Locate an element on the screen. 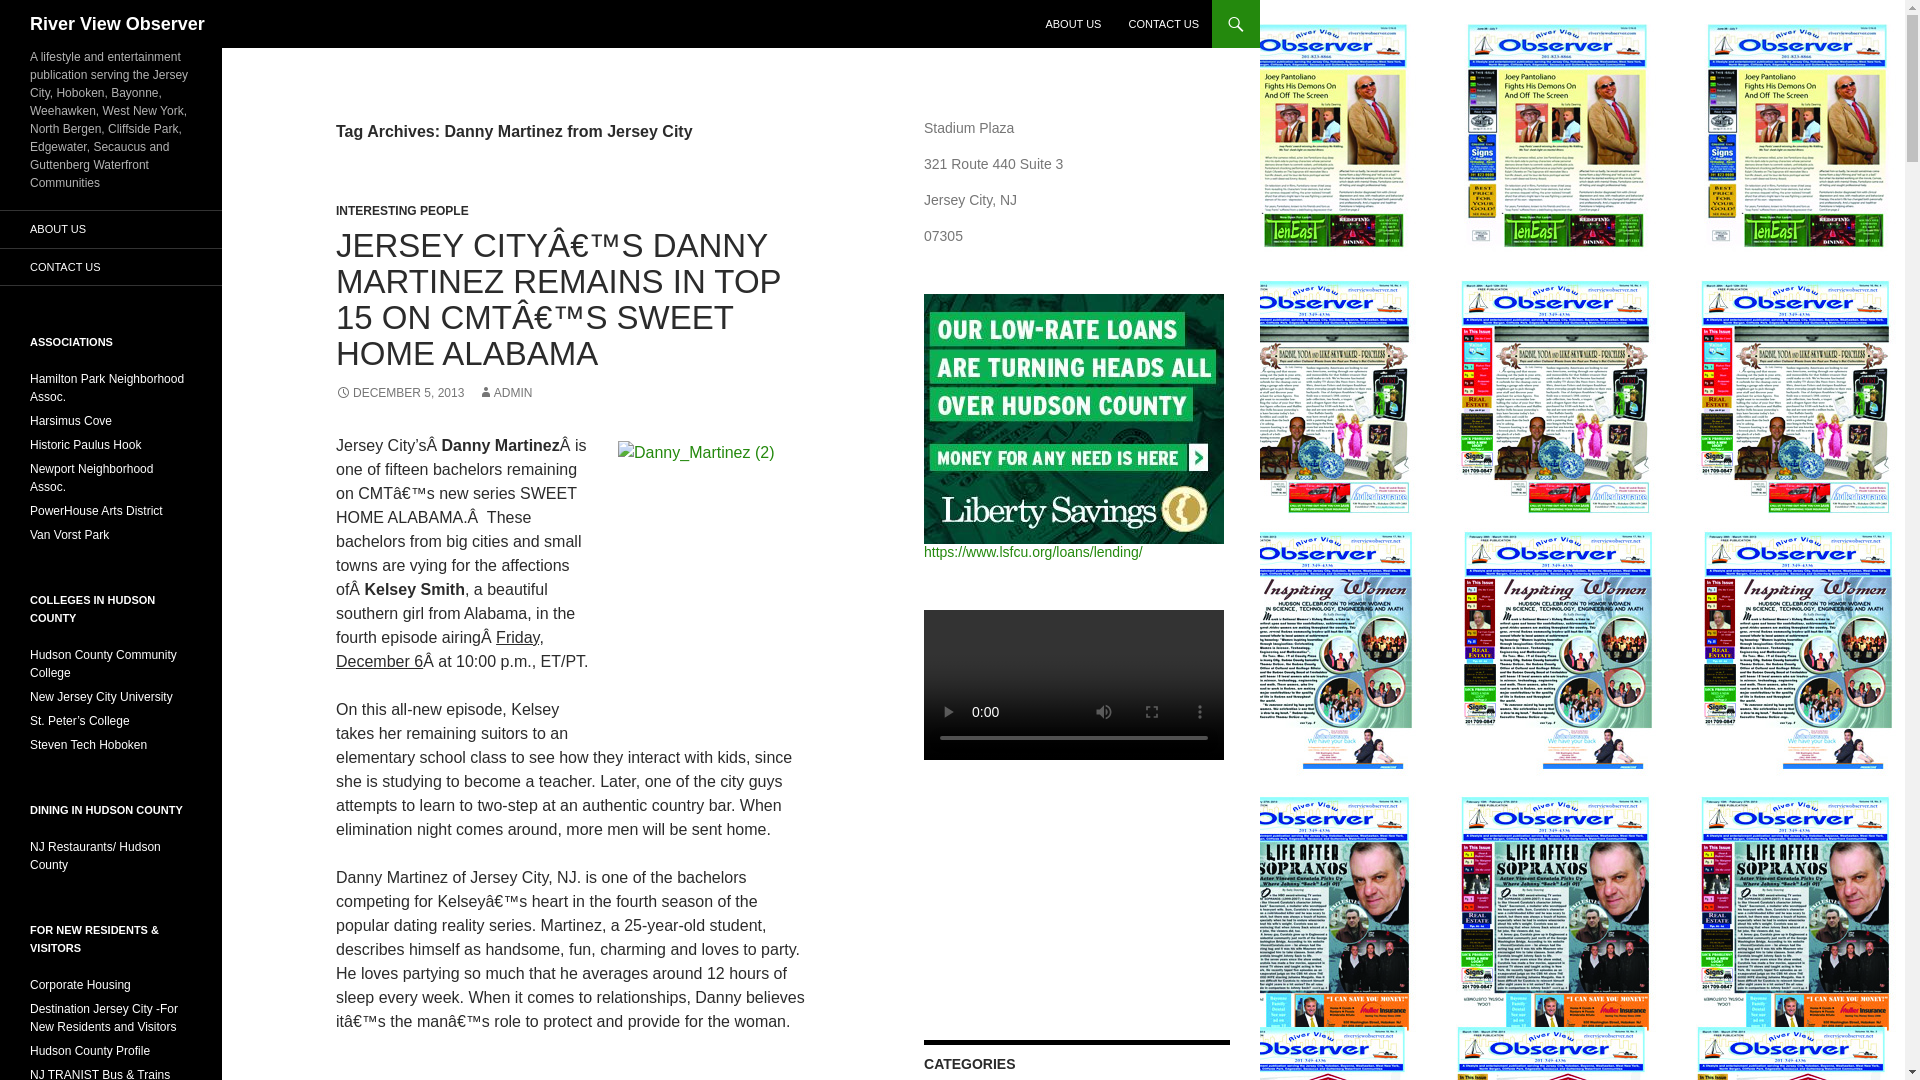 This screenshot has height=1080, width=1920. River View Observer is located at coordinates (118, 24).